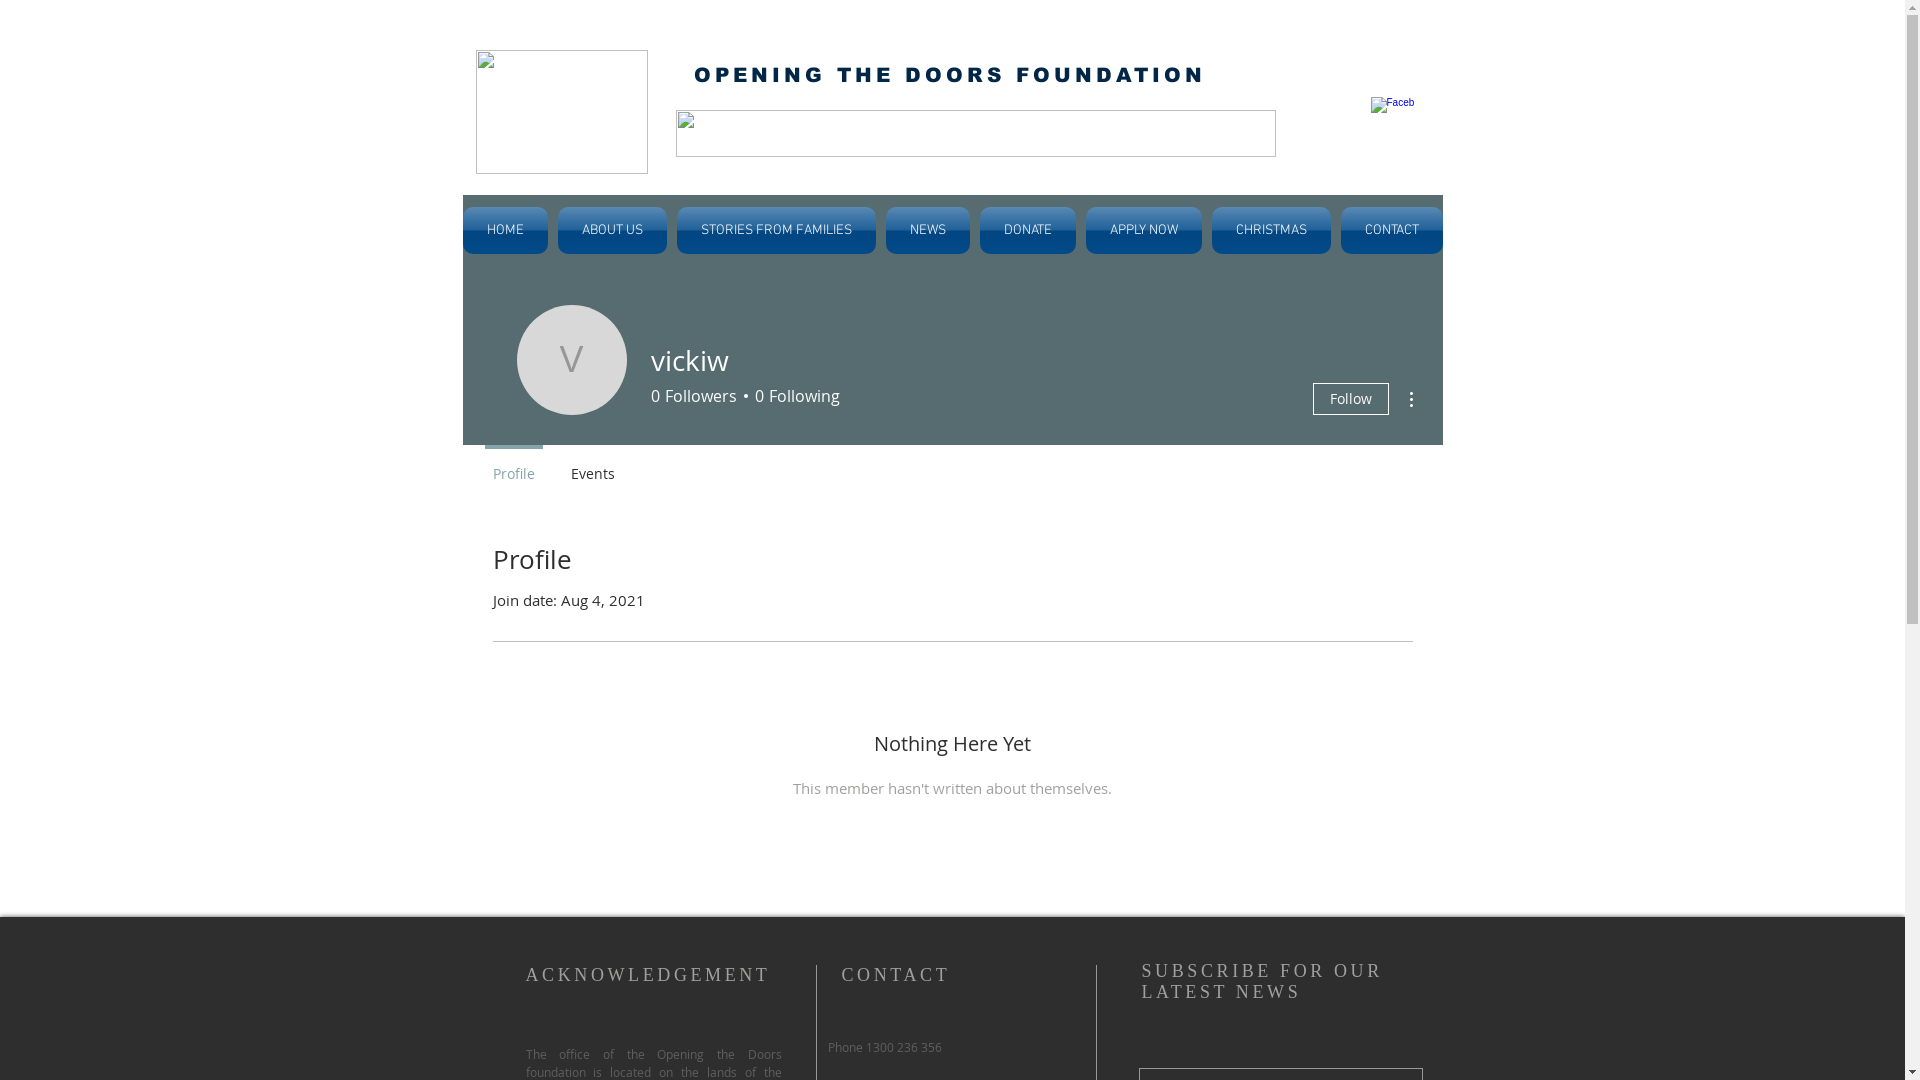  I want to click on CONTACT, so click(1390, 230).